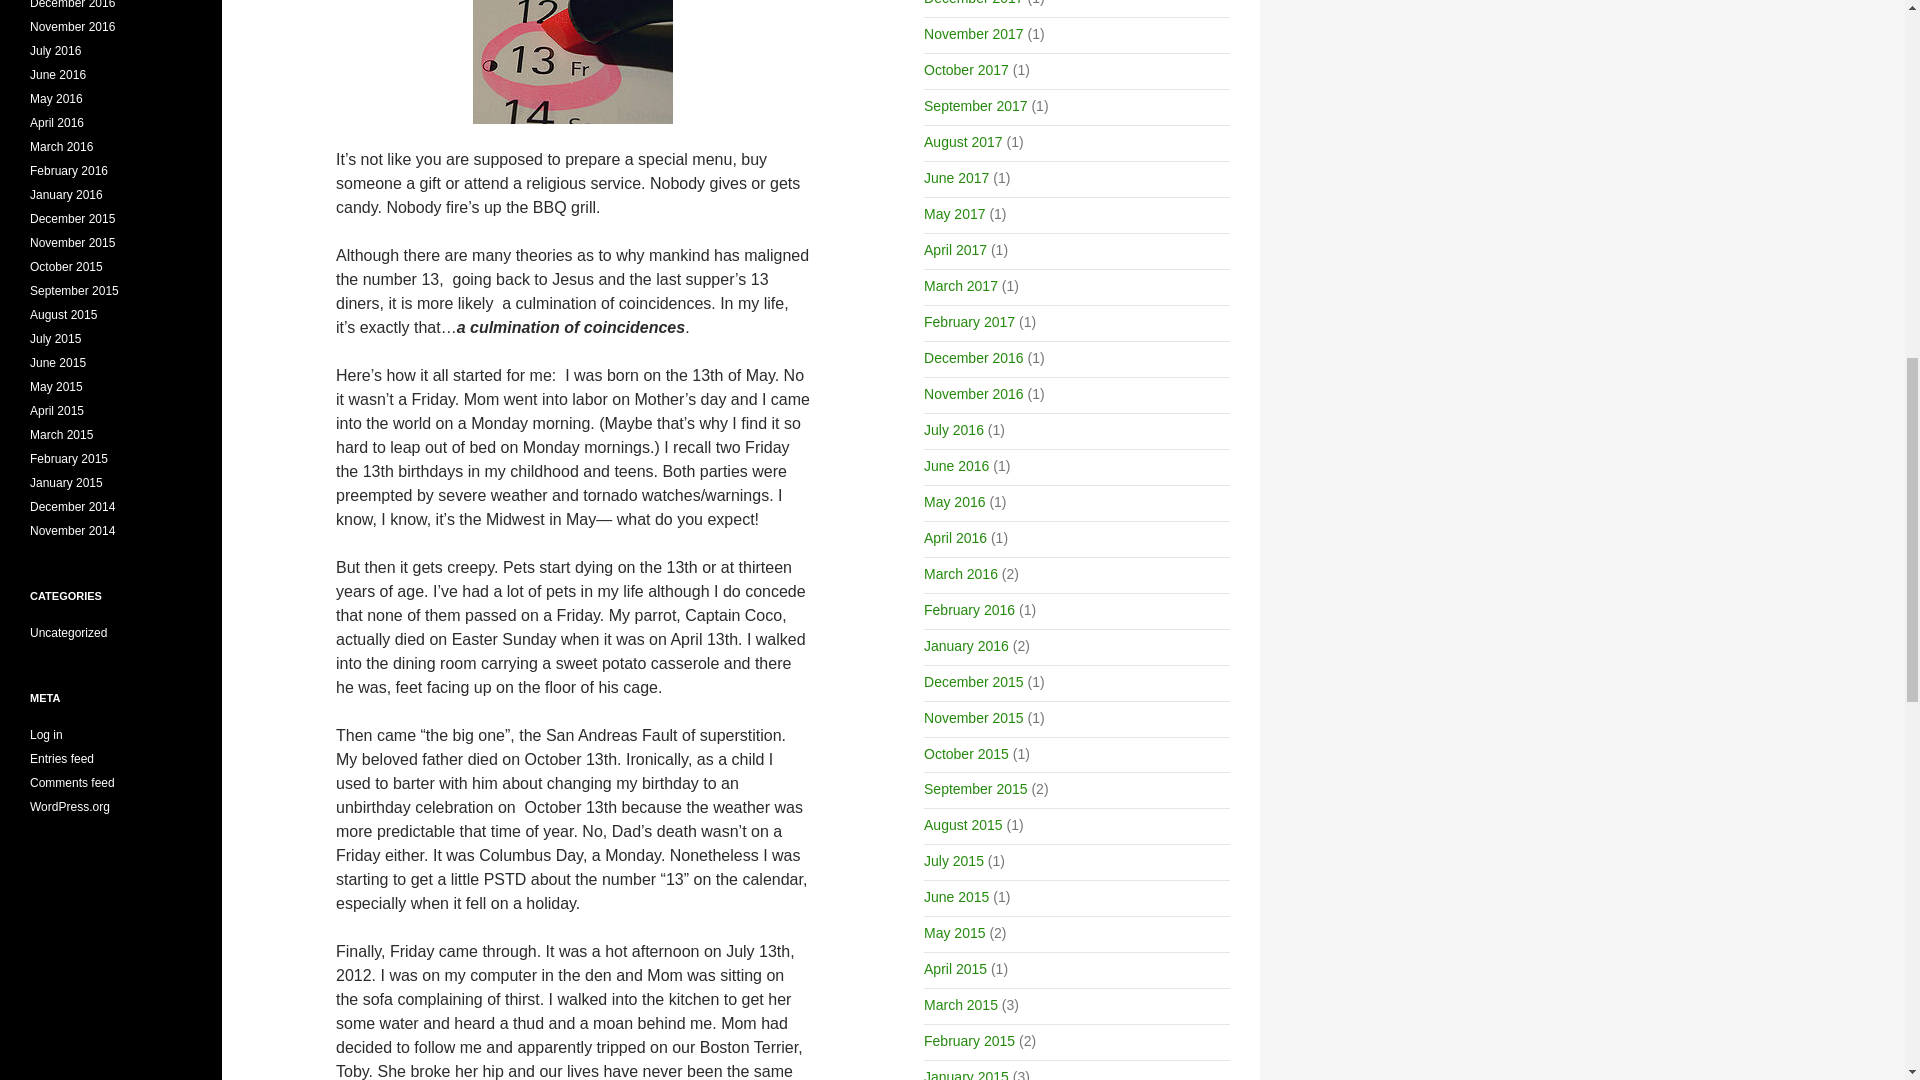  Describe the element at coordinates (973, 34) in the screenshot. I see `November 2017` at that location.